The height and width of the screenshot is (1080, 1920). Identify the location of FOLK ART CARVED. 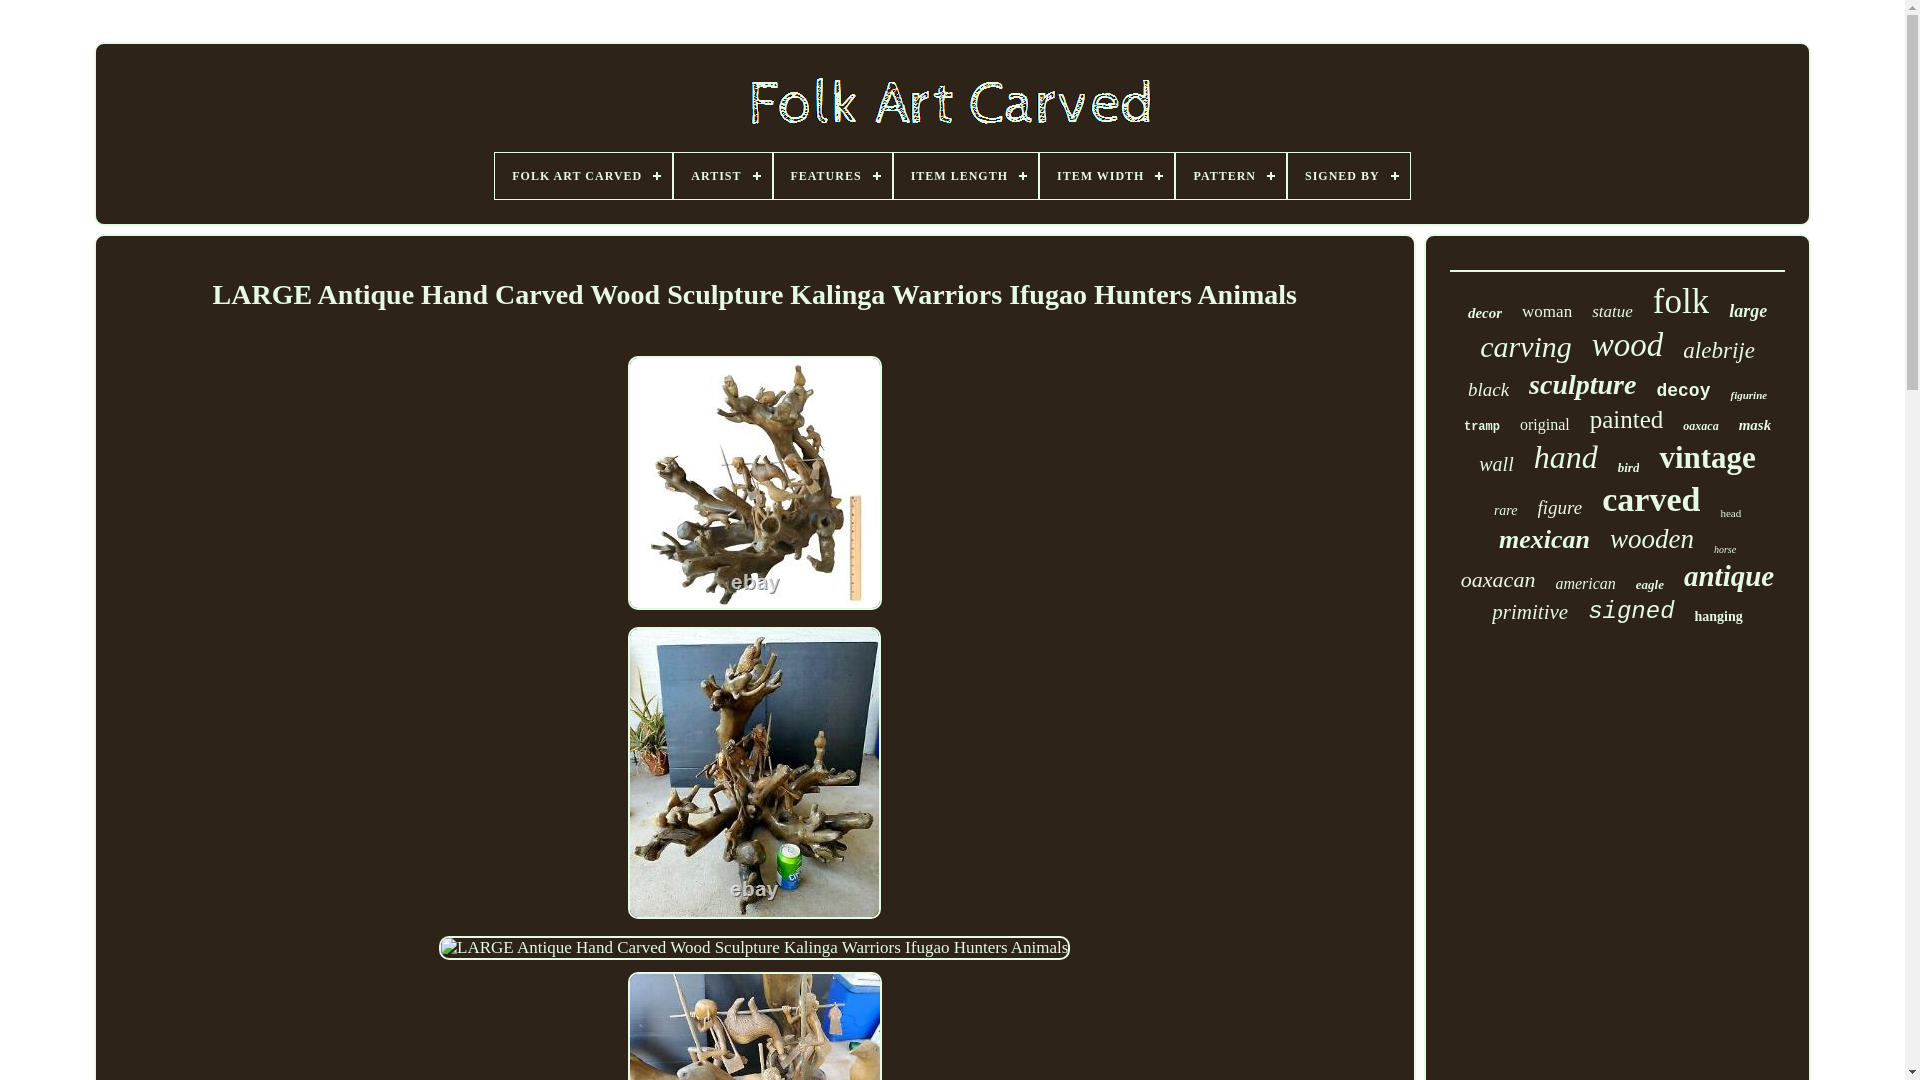
(584, 176).